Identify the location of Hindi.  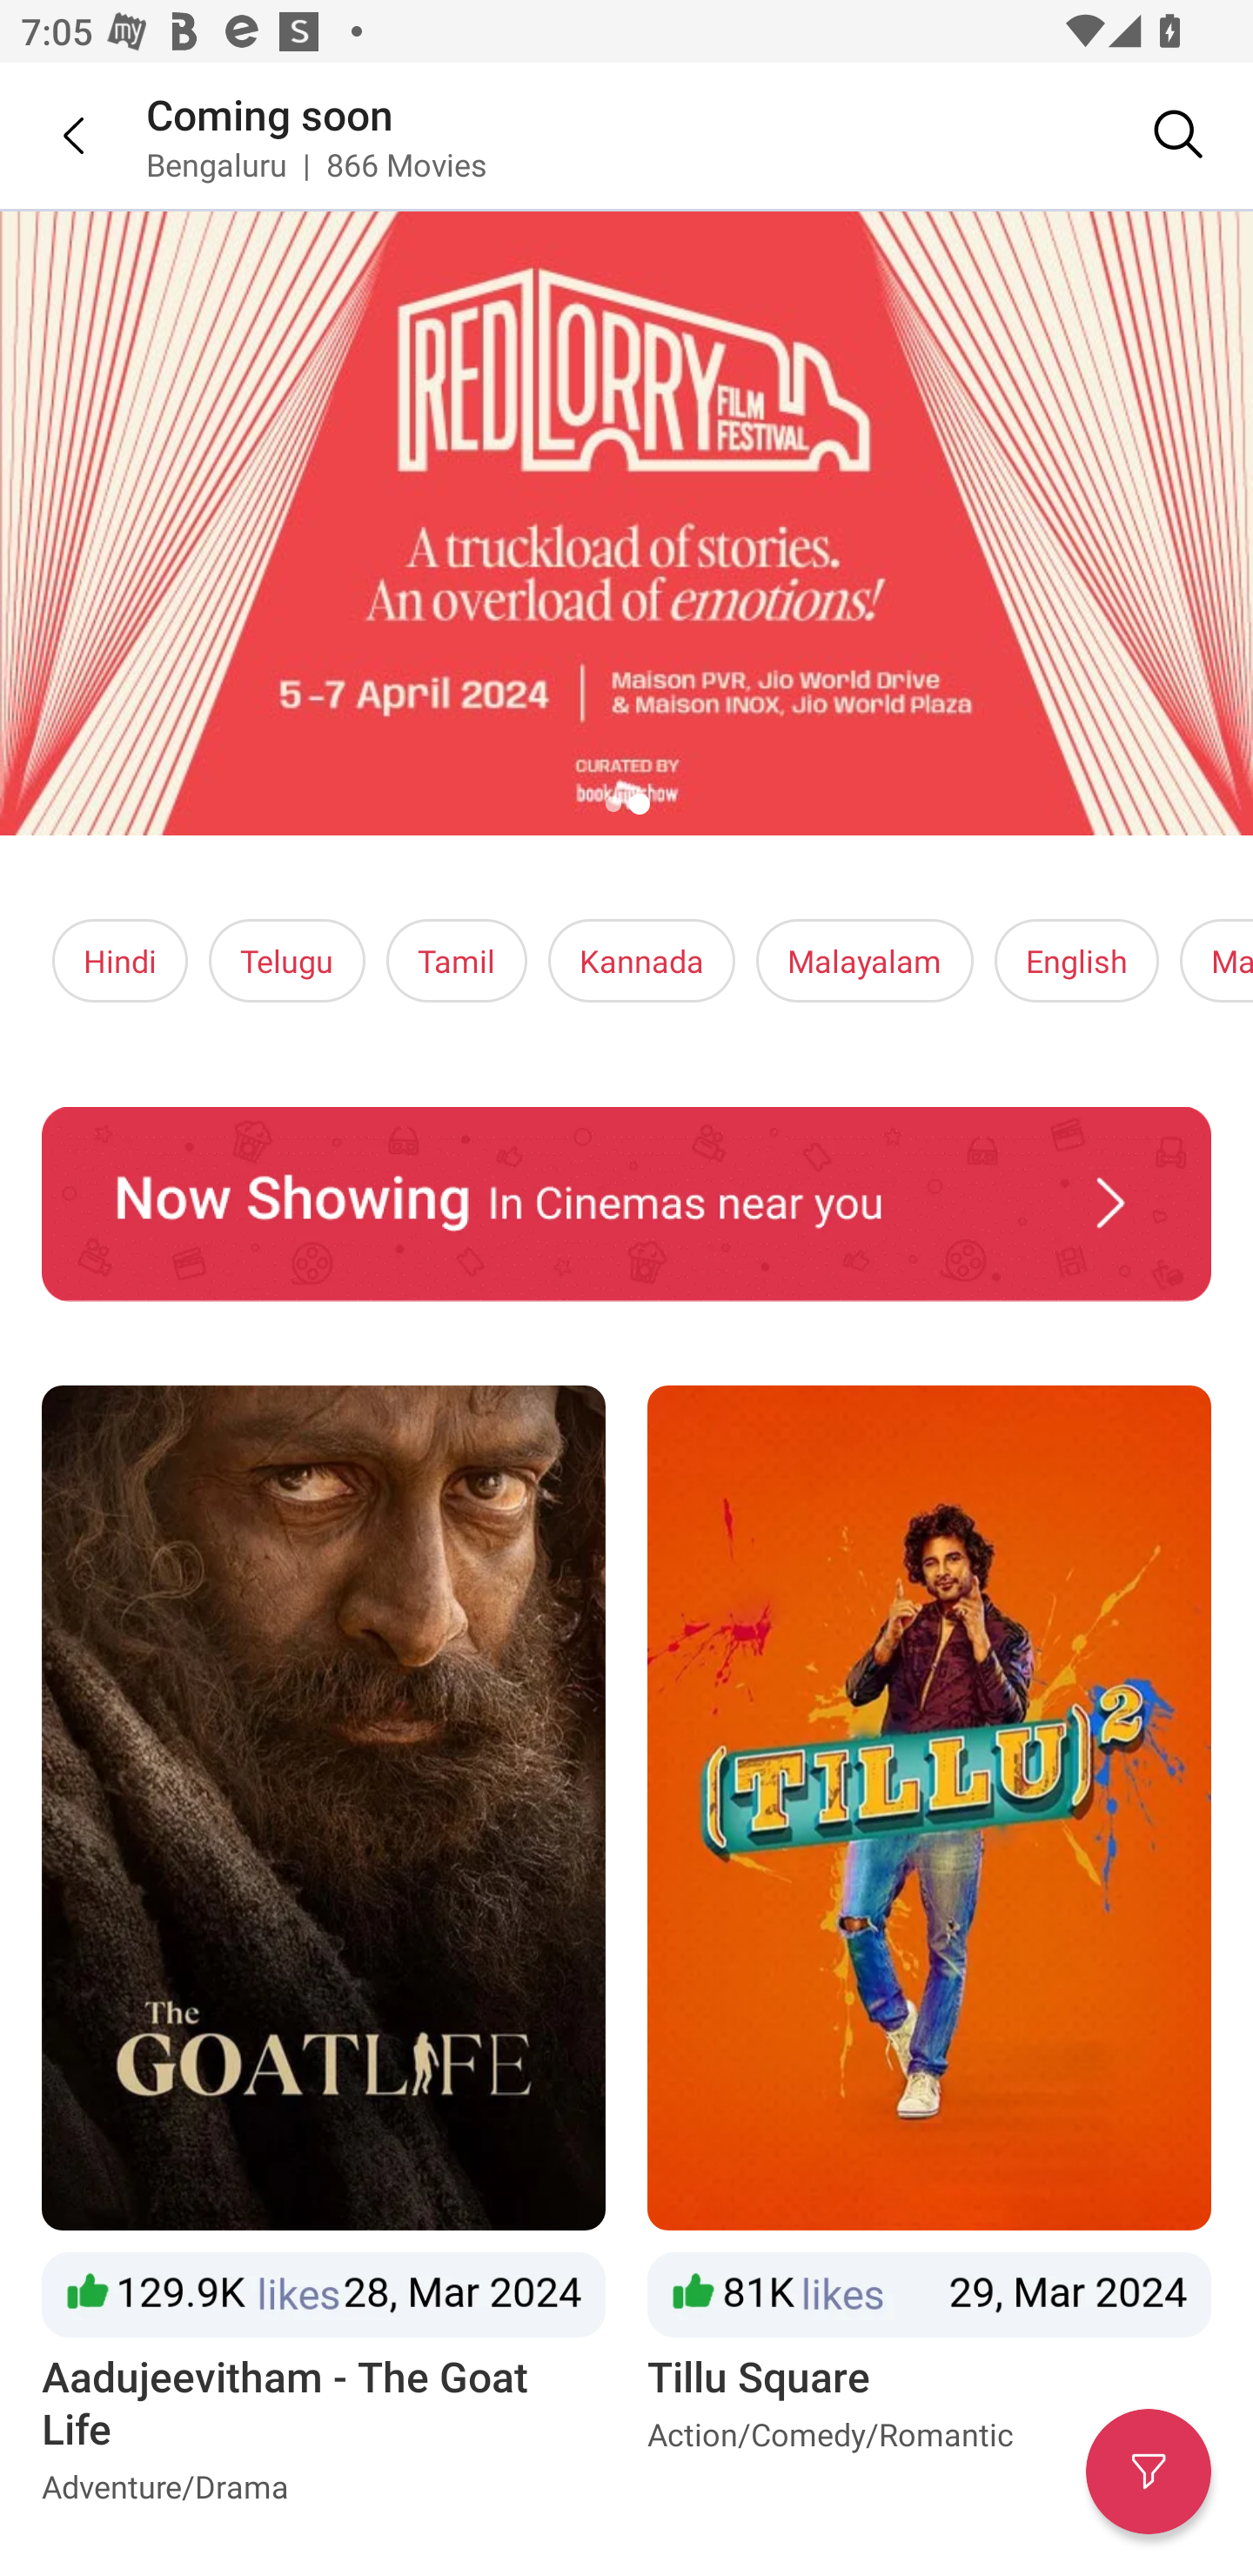
(120, 961).